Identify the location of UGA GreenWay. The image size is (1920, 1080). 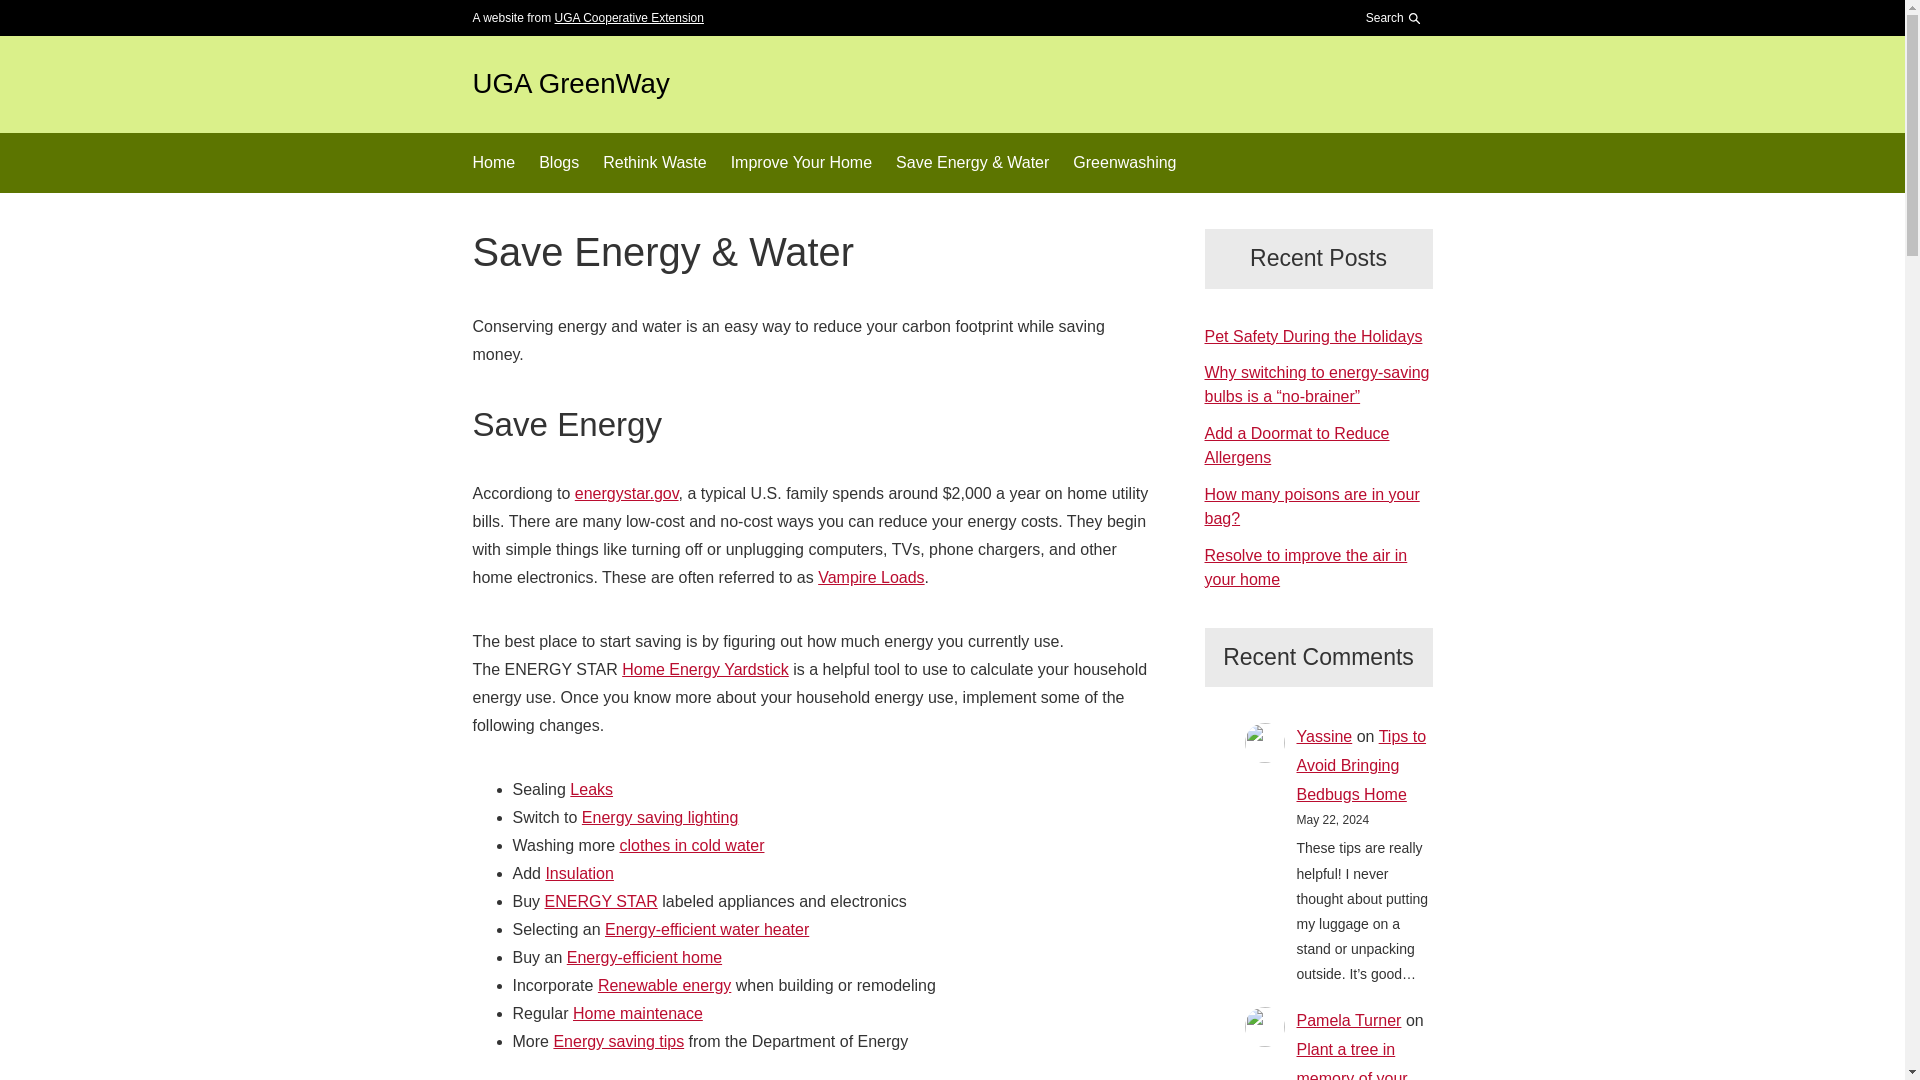
(570, 84).